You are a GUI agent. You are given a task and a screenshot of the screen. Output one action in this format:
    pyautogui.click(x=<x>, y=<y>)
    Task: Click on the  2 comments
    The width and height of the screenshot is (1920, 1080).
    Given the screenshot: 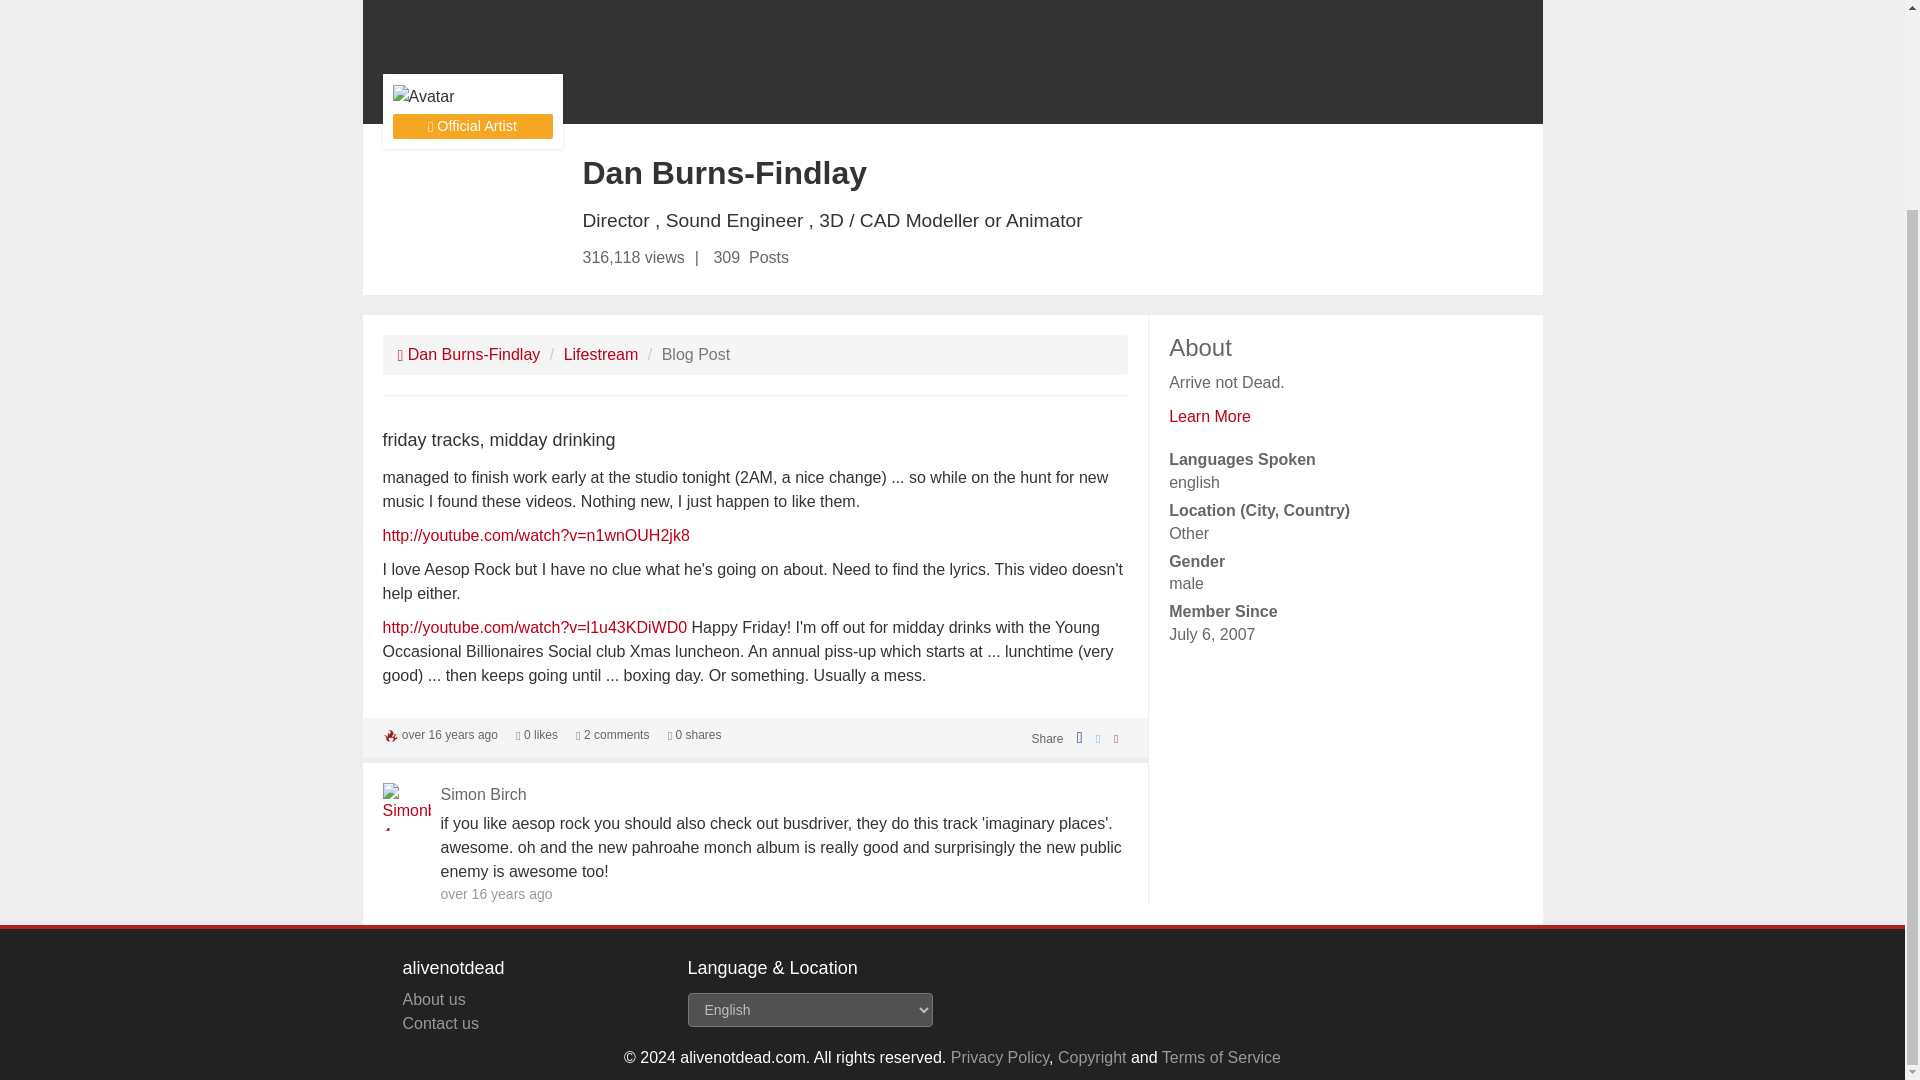 What is the action you would take?
    pyautogui.click(x=612, y=734)
    